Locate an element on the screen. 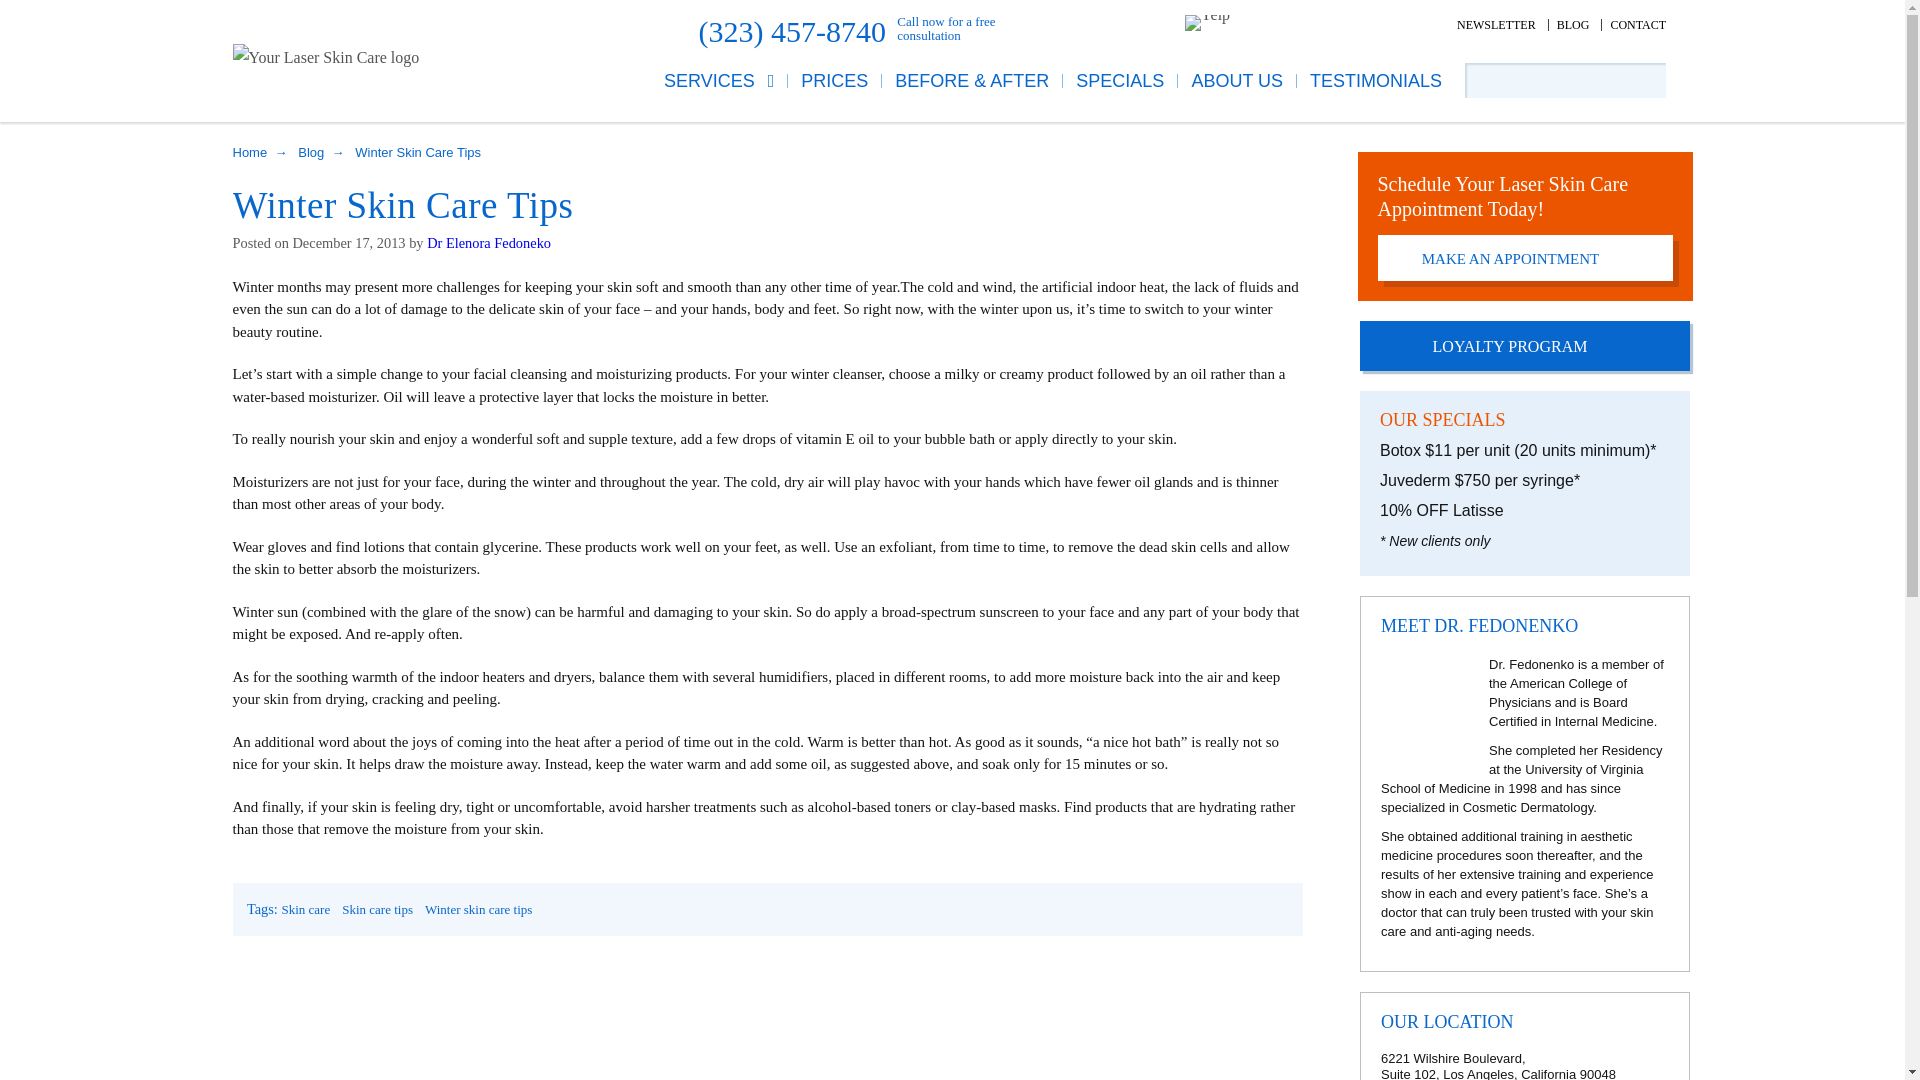 The image size is (1920, 1080). logo is located at coordinates (325, 58).